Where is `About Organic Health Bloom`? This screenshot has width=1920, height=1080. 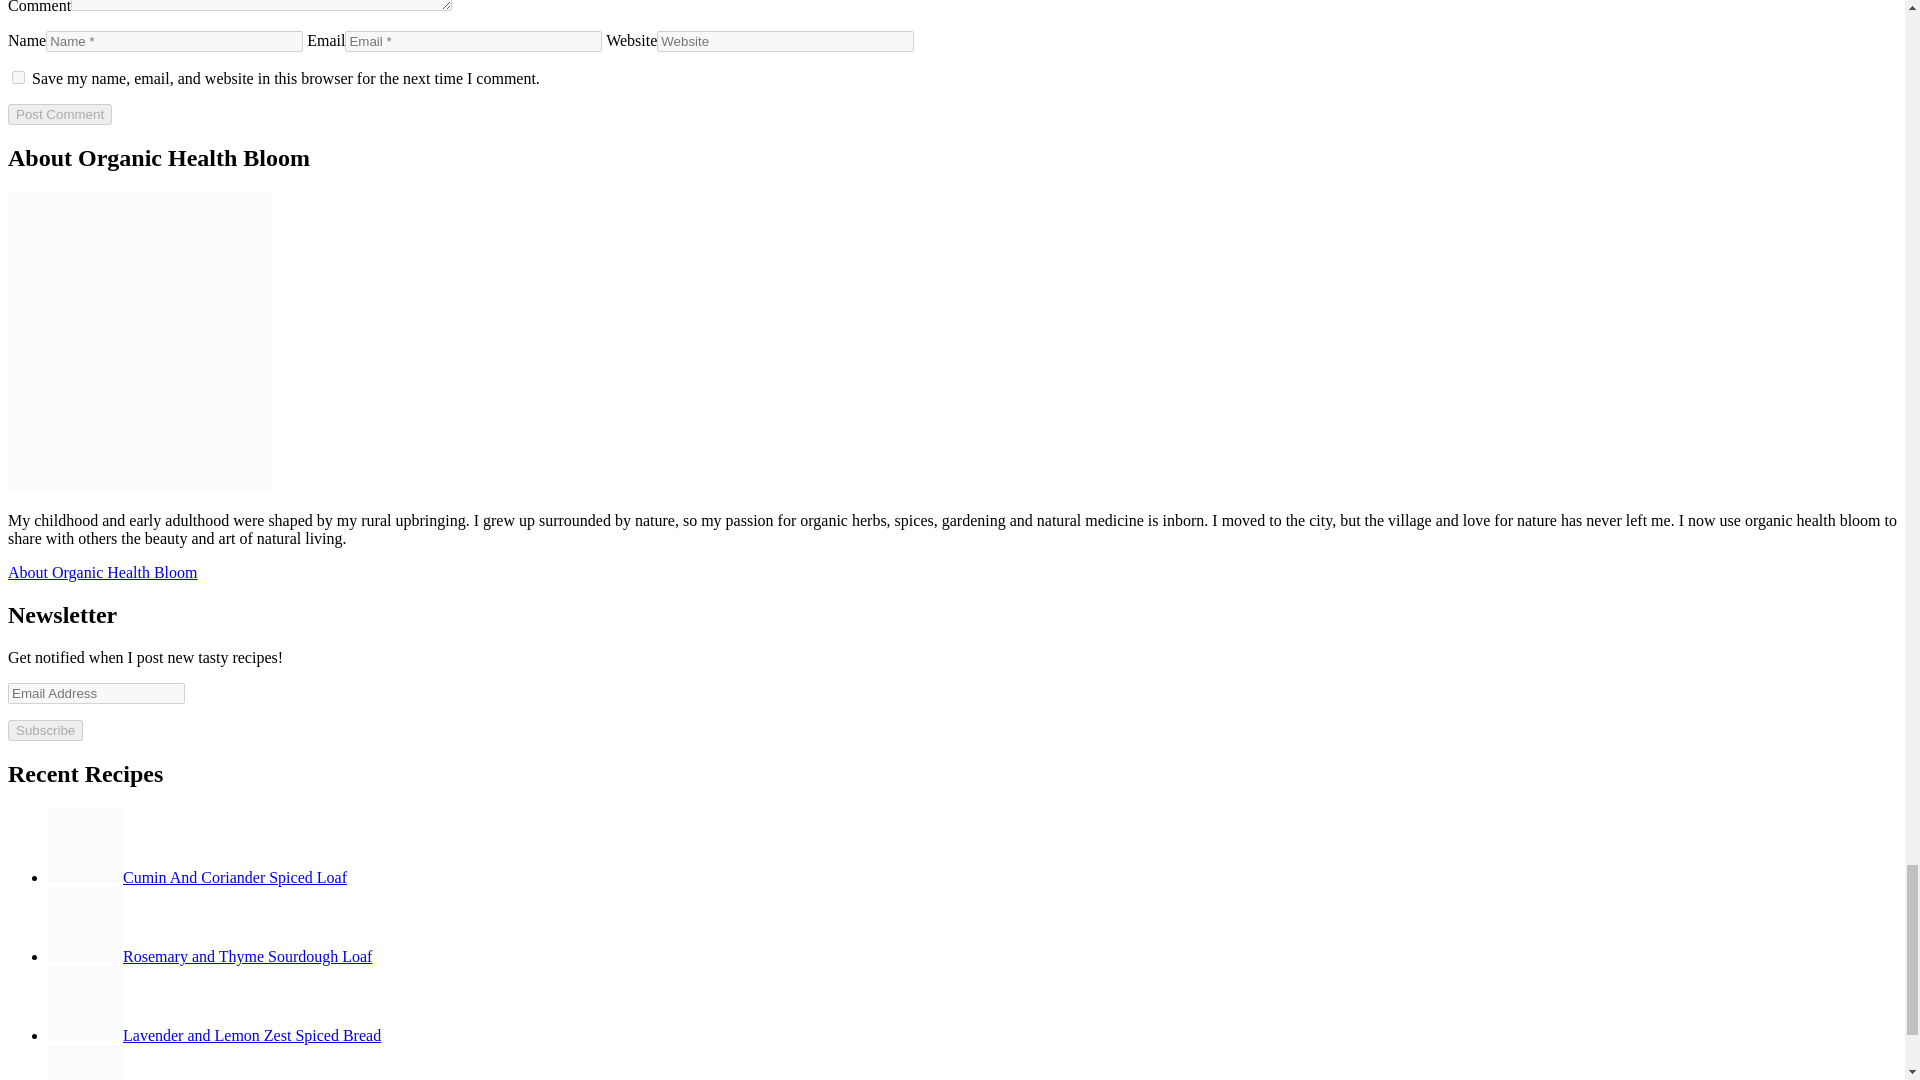 About Organic Health Bloom is located at coordinates (102, 572).